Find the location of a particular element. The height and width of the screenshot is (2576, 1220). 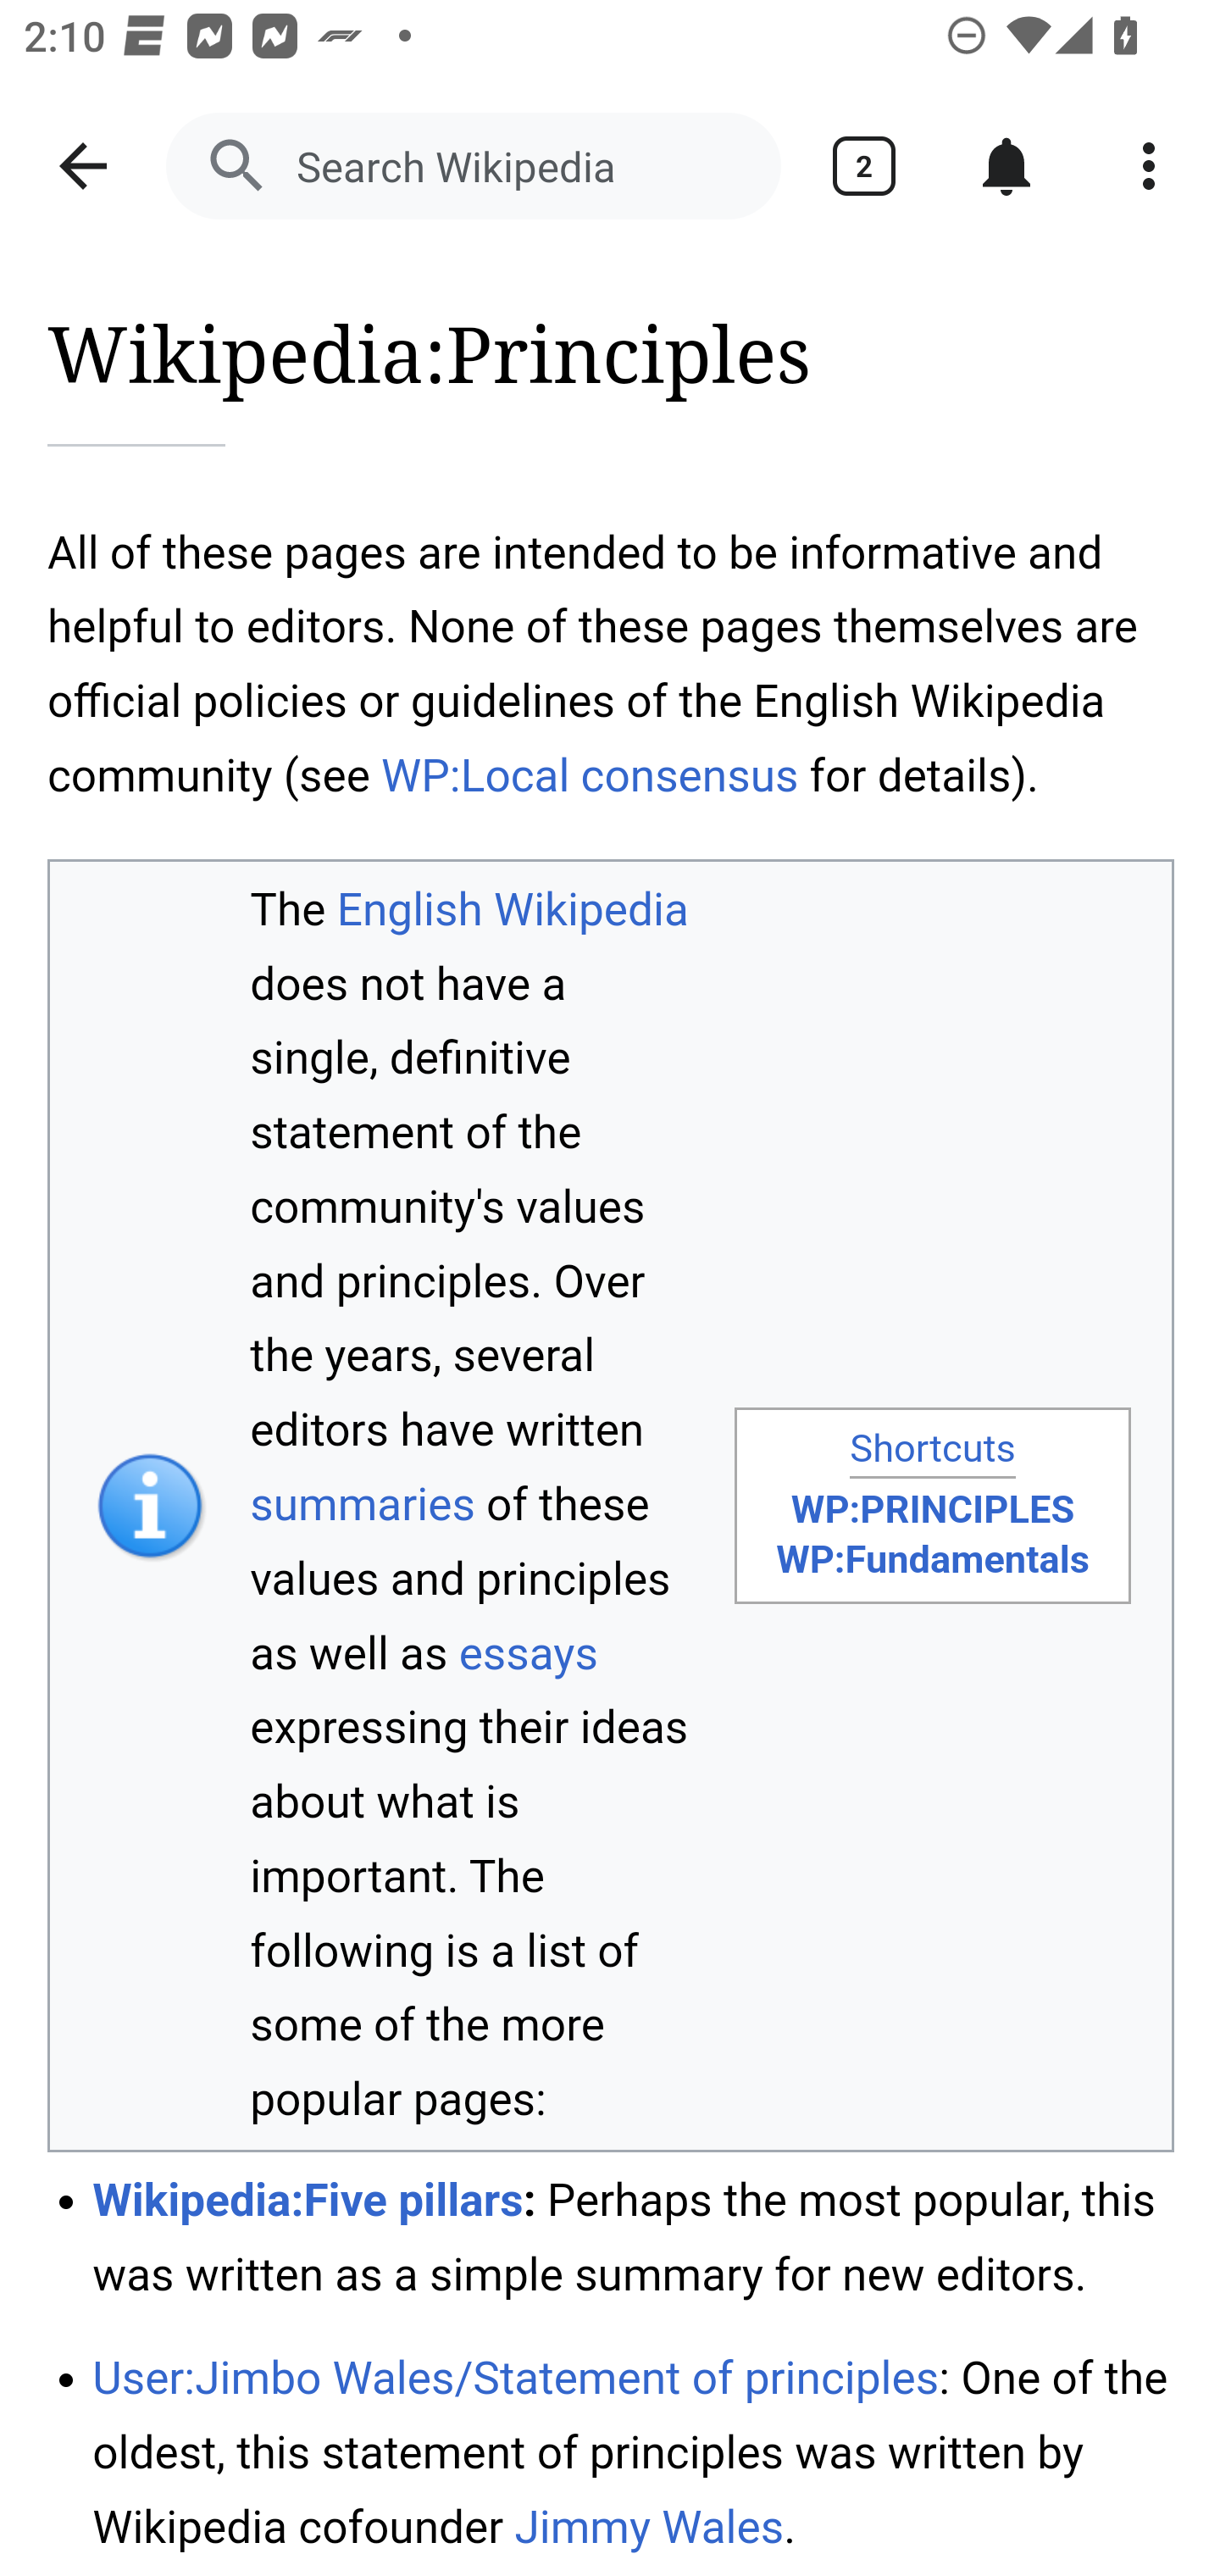

Show tabs 2 is located at coordinates (864, 166).